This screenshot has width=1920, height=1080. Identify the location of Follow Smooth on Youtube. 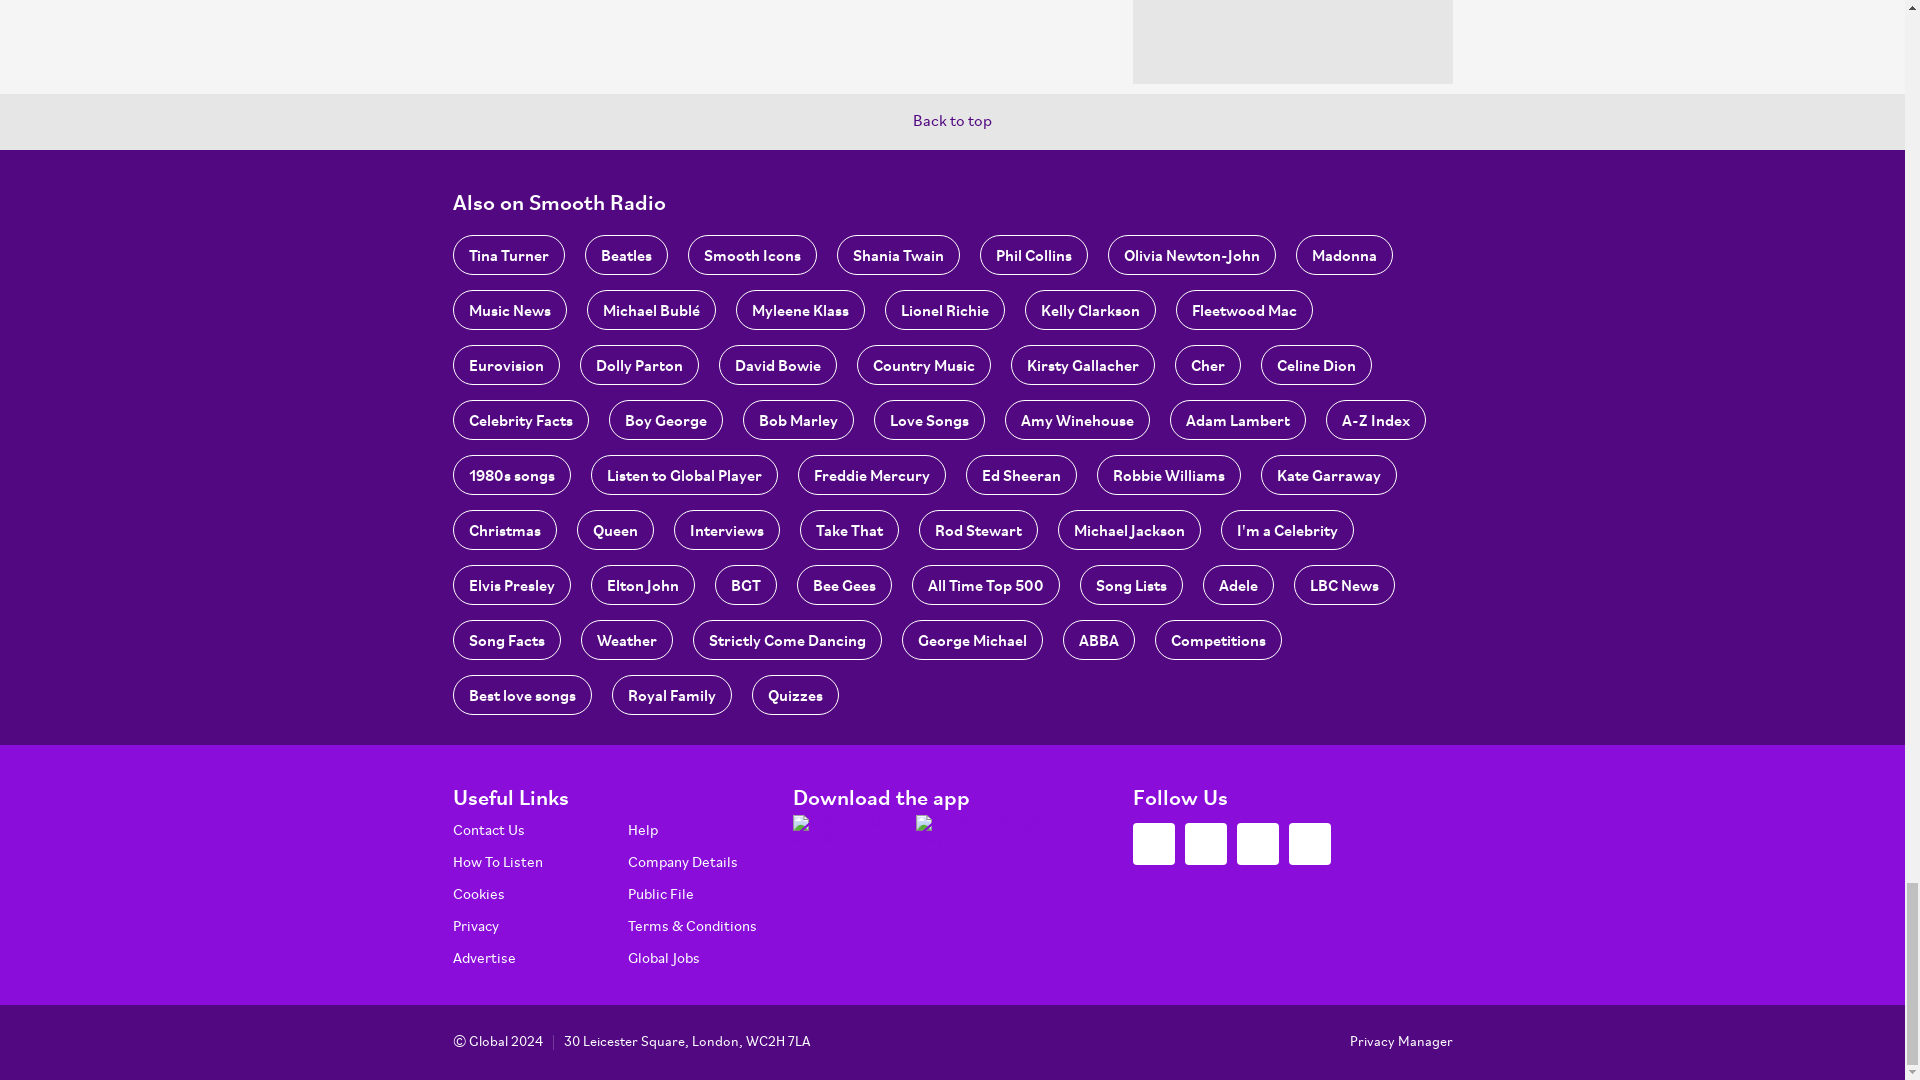
(1309, 844).